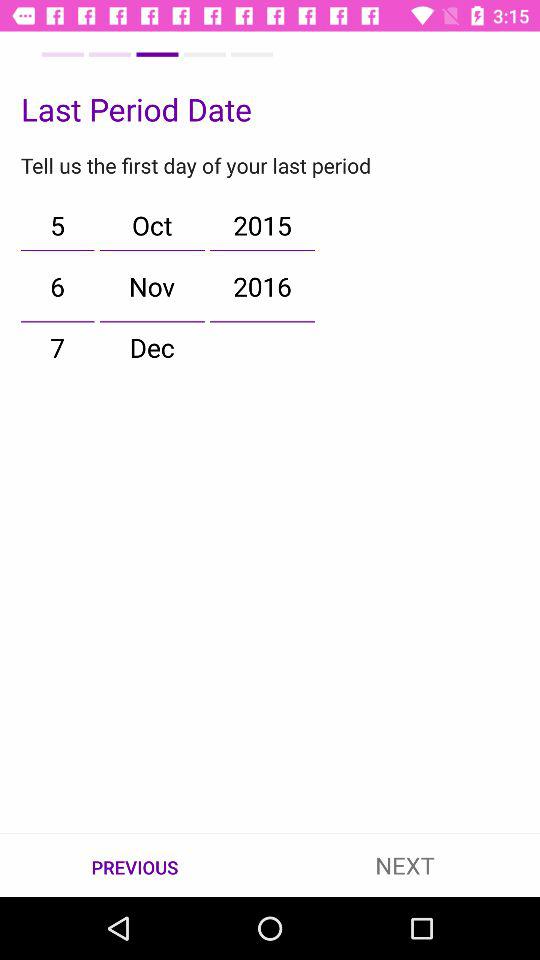 The height and width of the screenshot is (960, 540). Describe the element at coordinates (135, 866) in the screenshot. I see `open the icon to the left of next` at that location.